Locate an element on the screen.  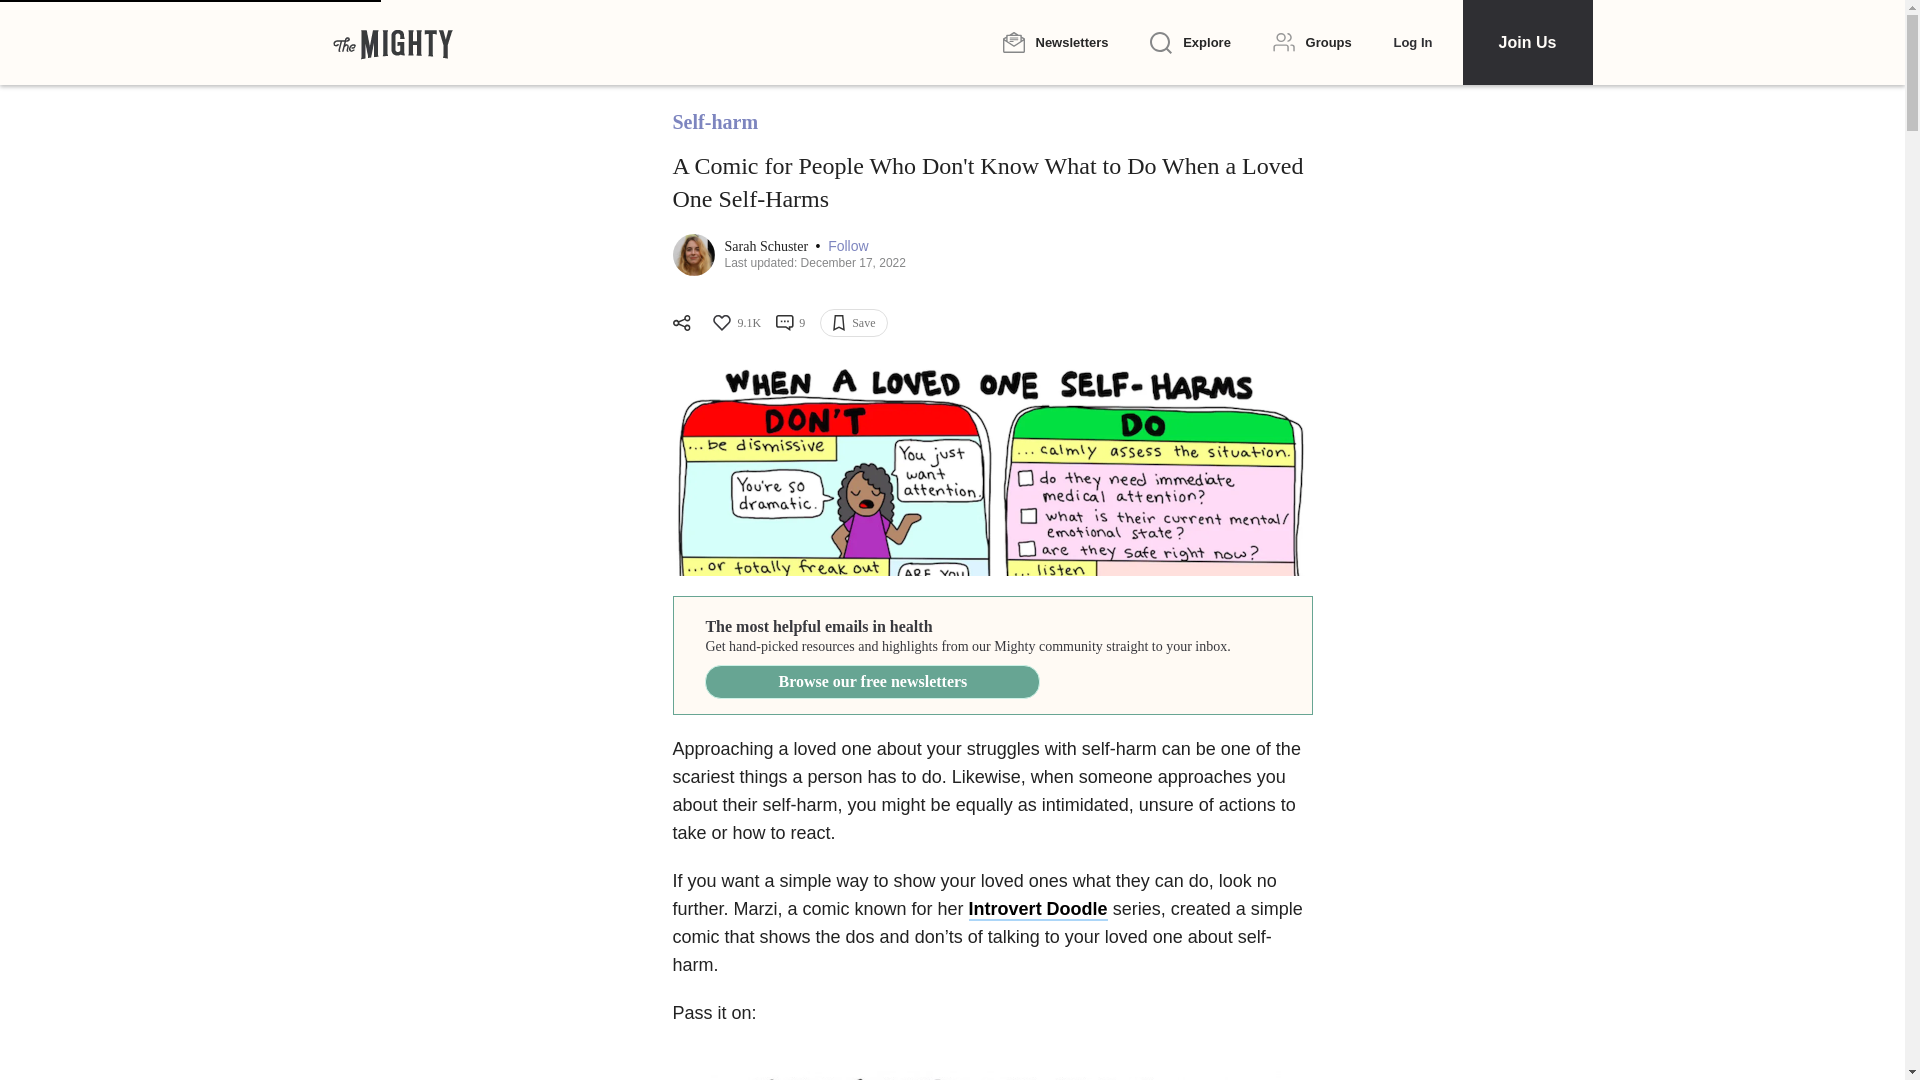
Join Us is located at coordinates (1526, 42).